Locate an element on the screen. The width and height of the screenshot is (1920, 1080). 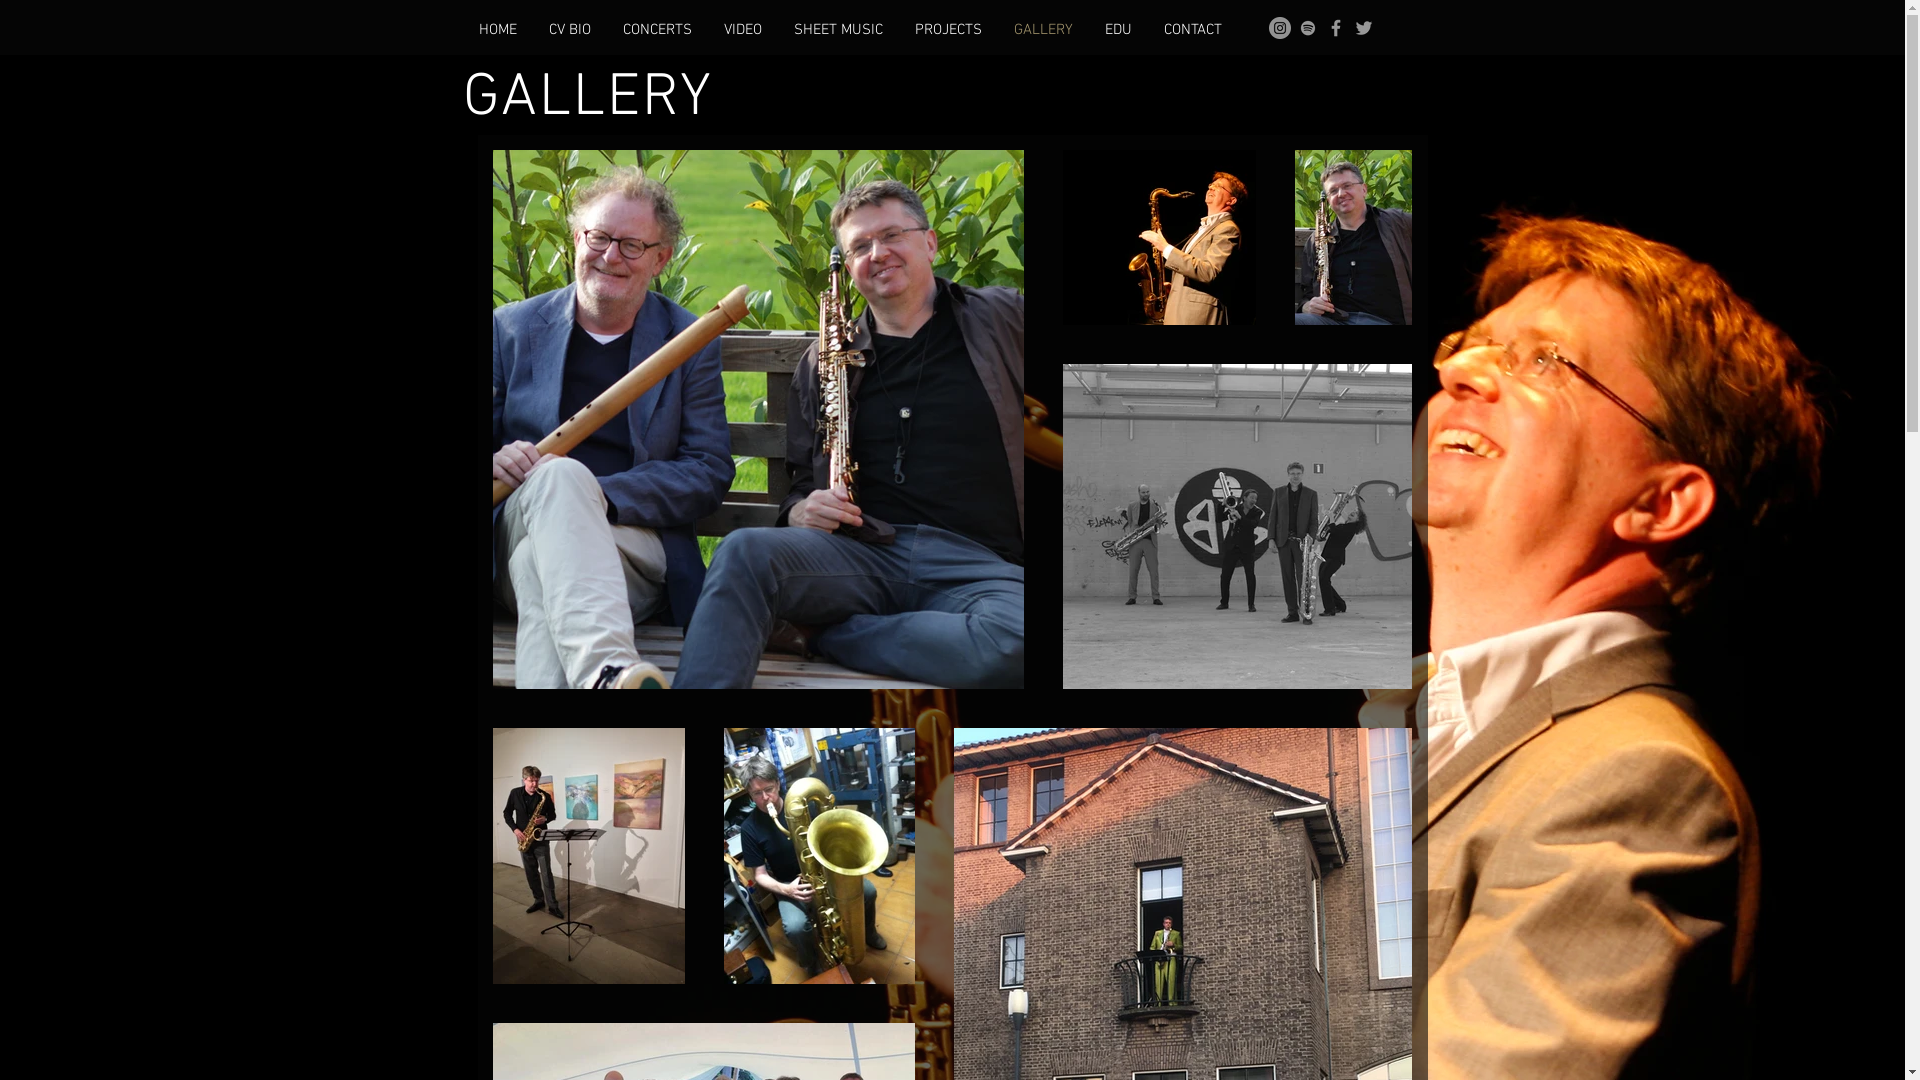
HOME is located at coordinates (497, 30).